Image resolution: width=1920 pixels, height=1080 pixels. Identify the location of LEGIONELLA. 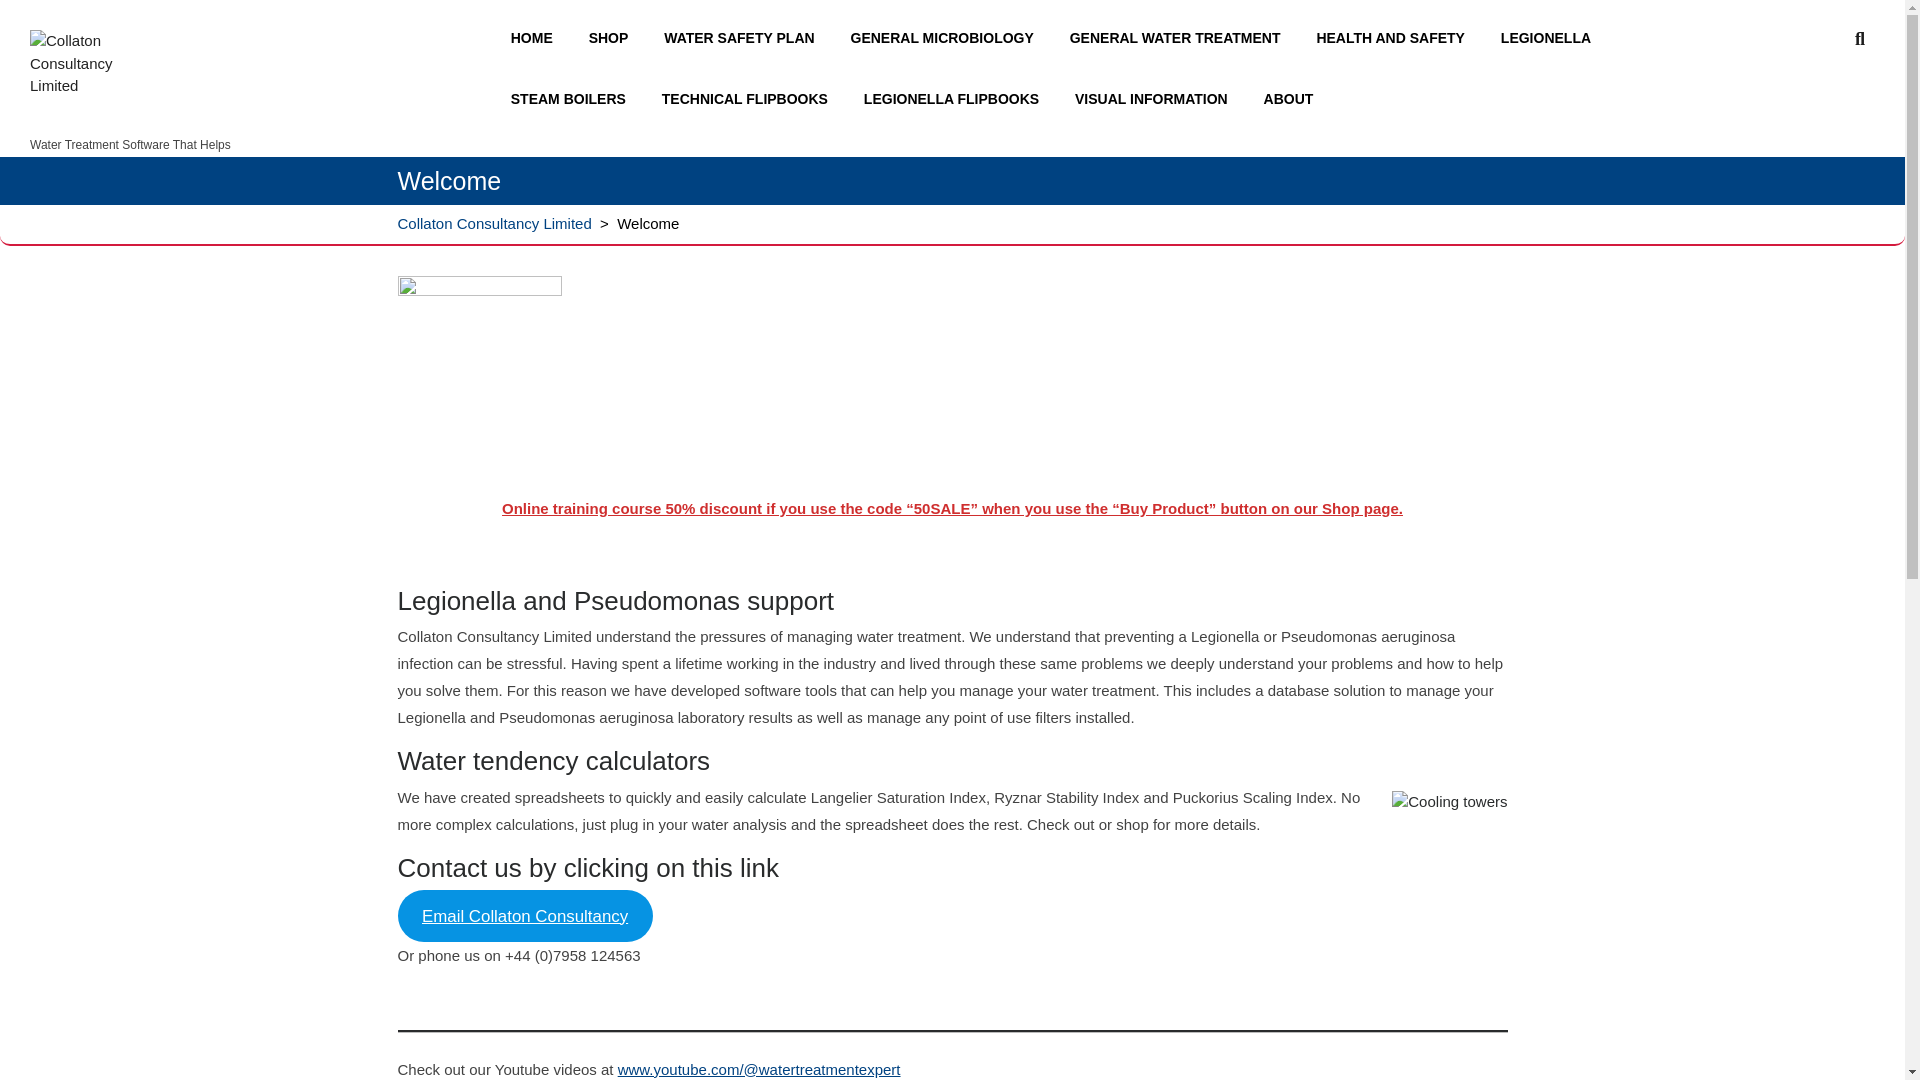
(1550, 38).